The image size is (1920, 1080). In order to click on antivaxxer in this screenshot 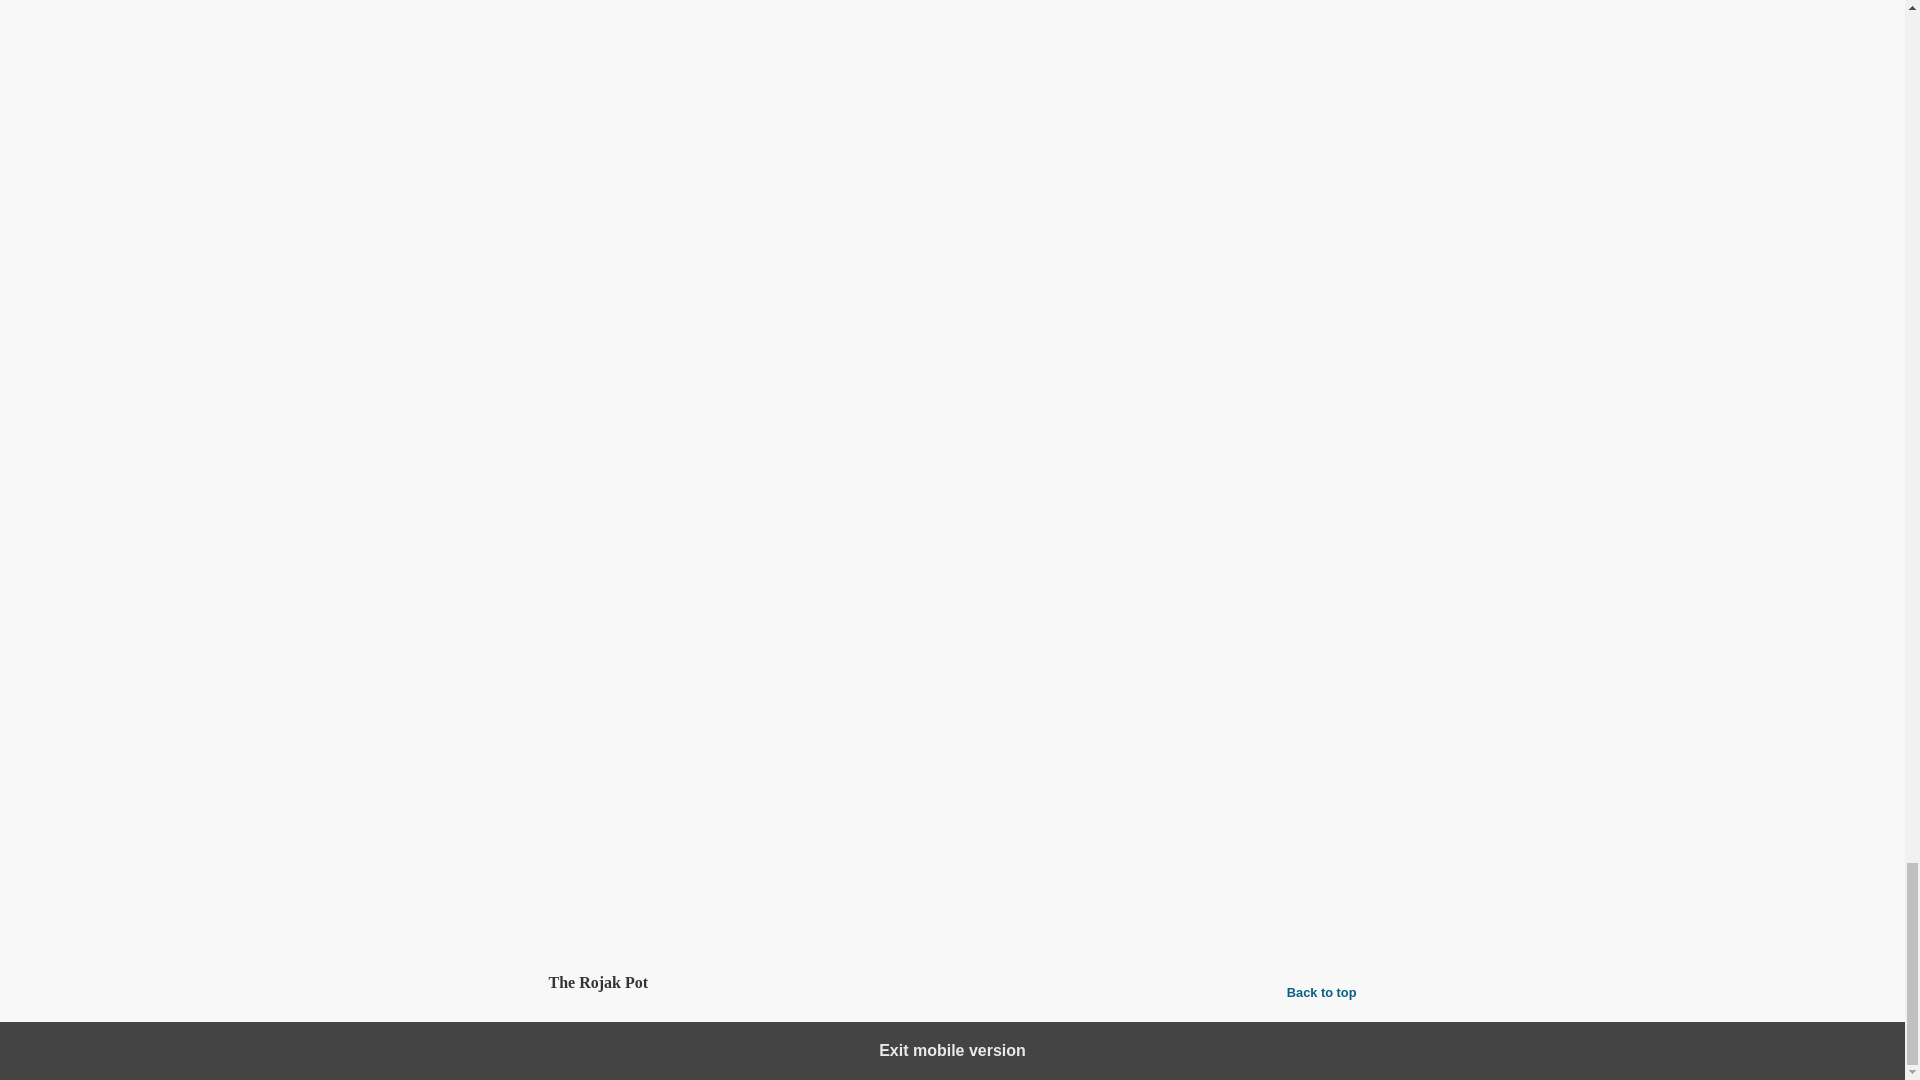, I will do `click(720, 820)`.